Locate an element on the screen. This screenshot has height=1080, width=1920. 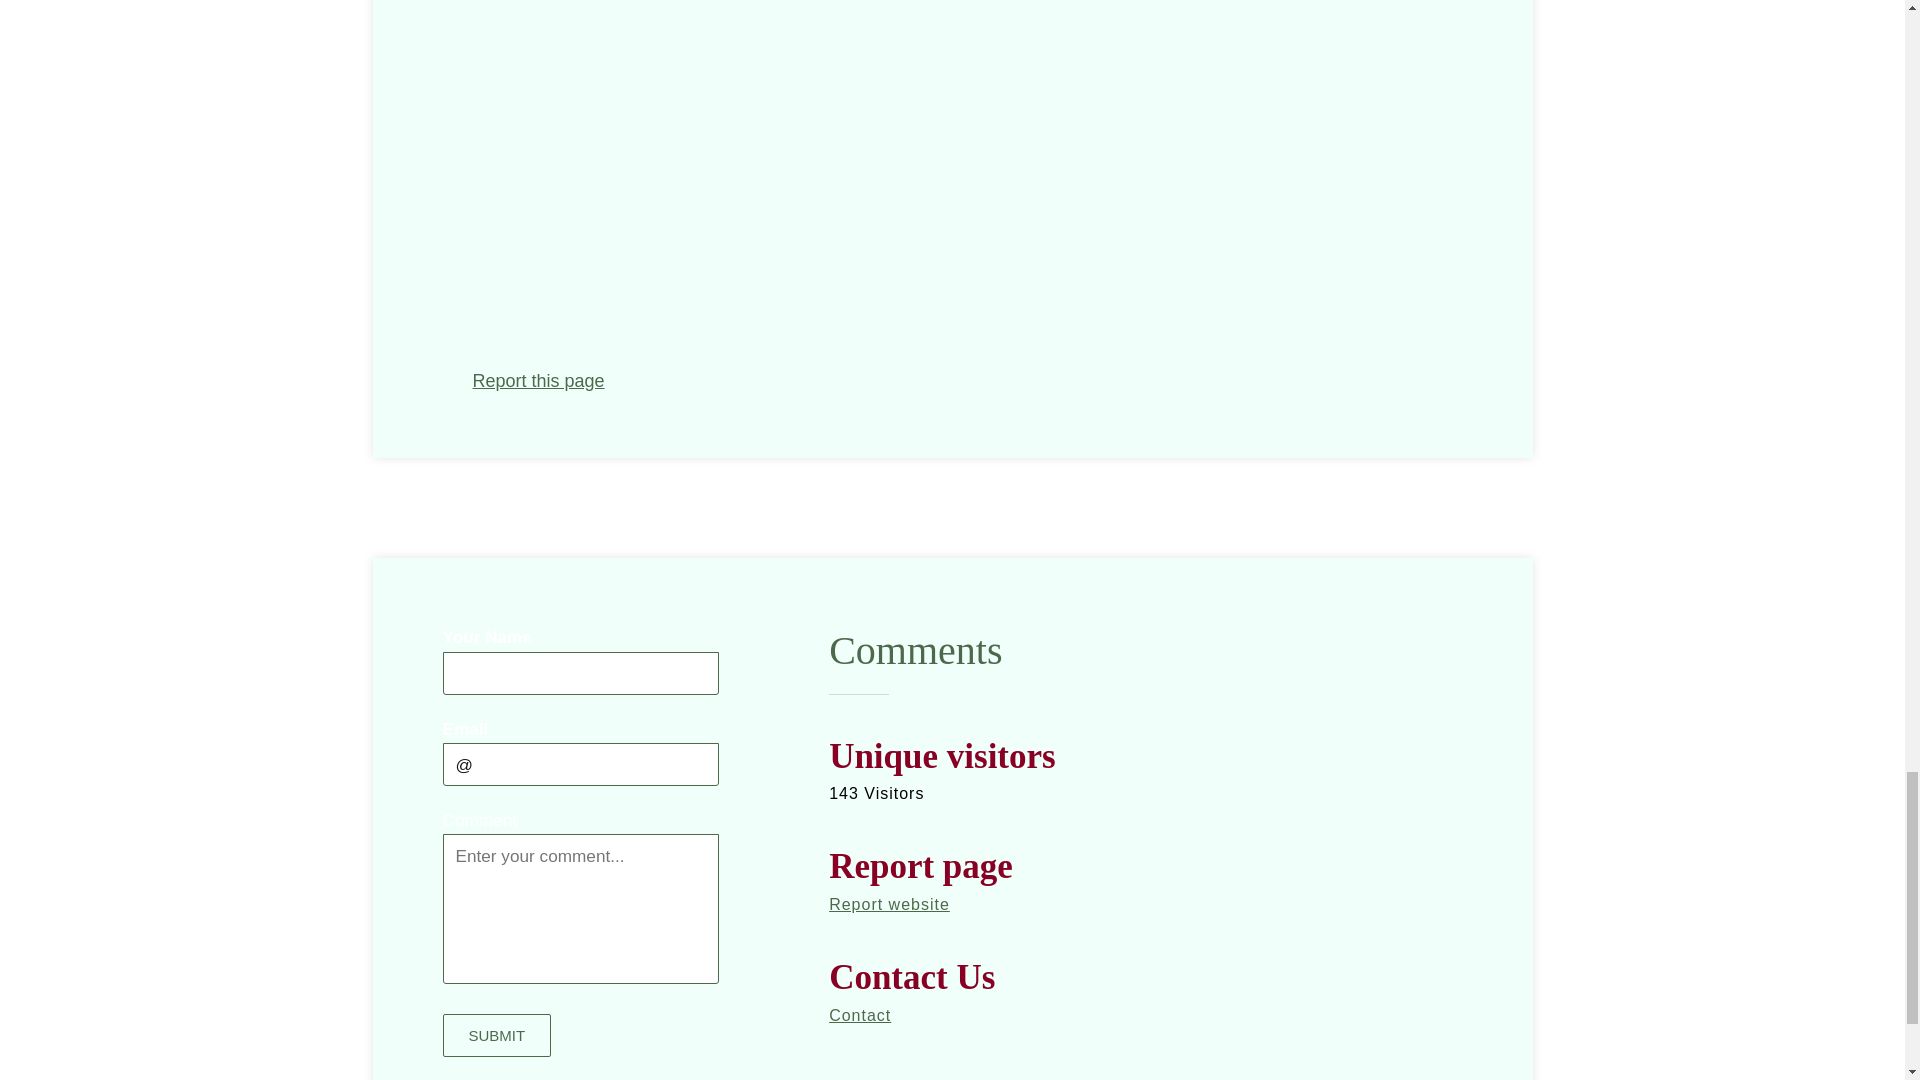
SUBMIT is located at coordinates (496, 1036).